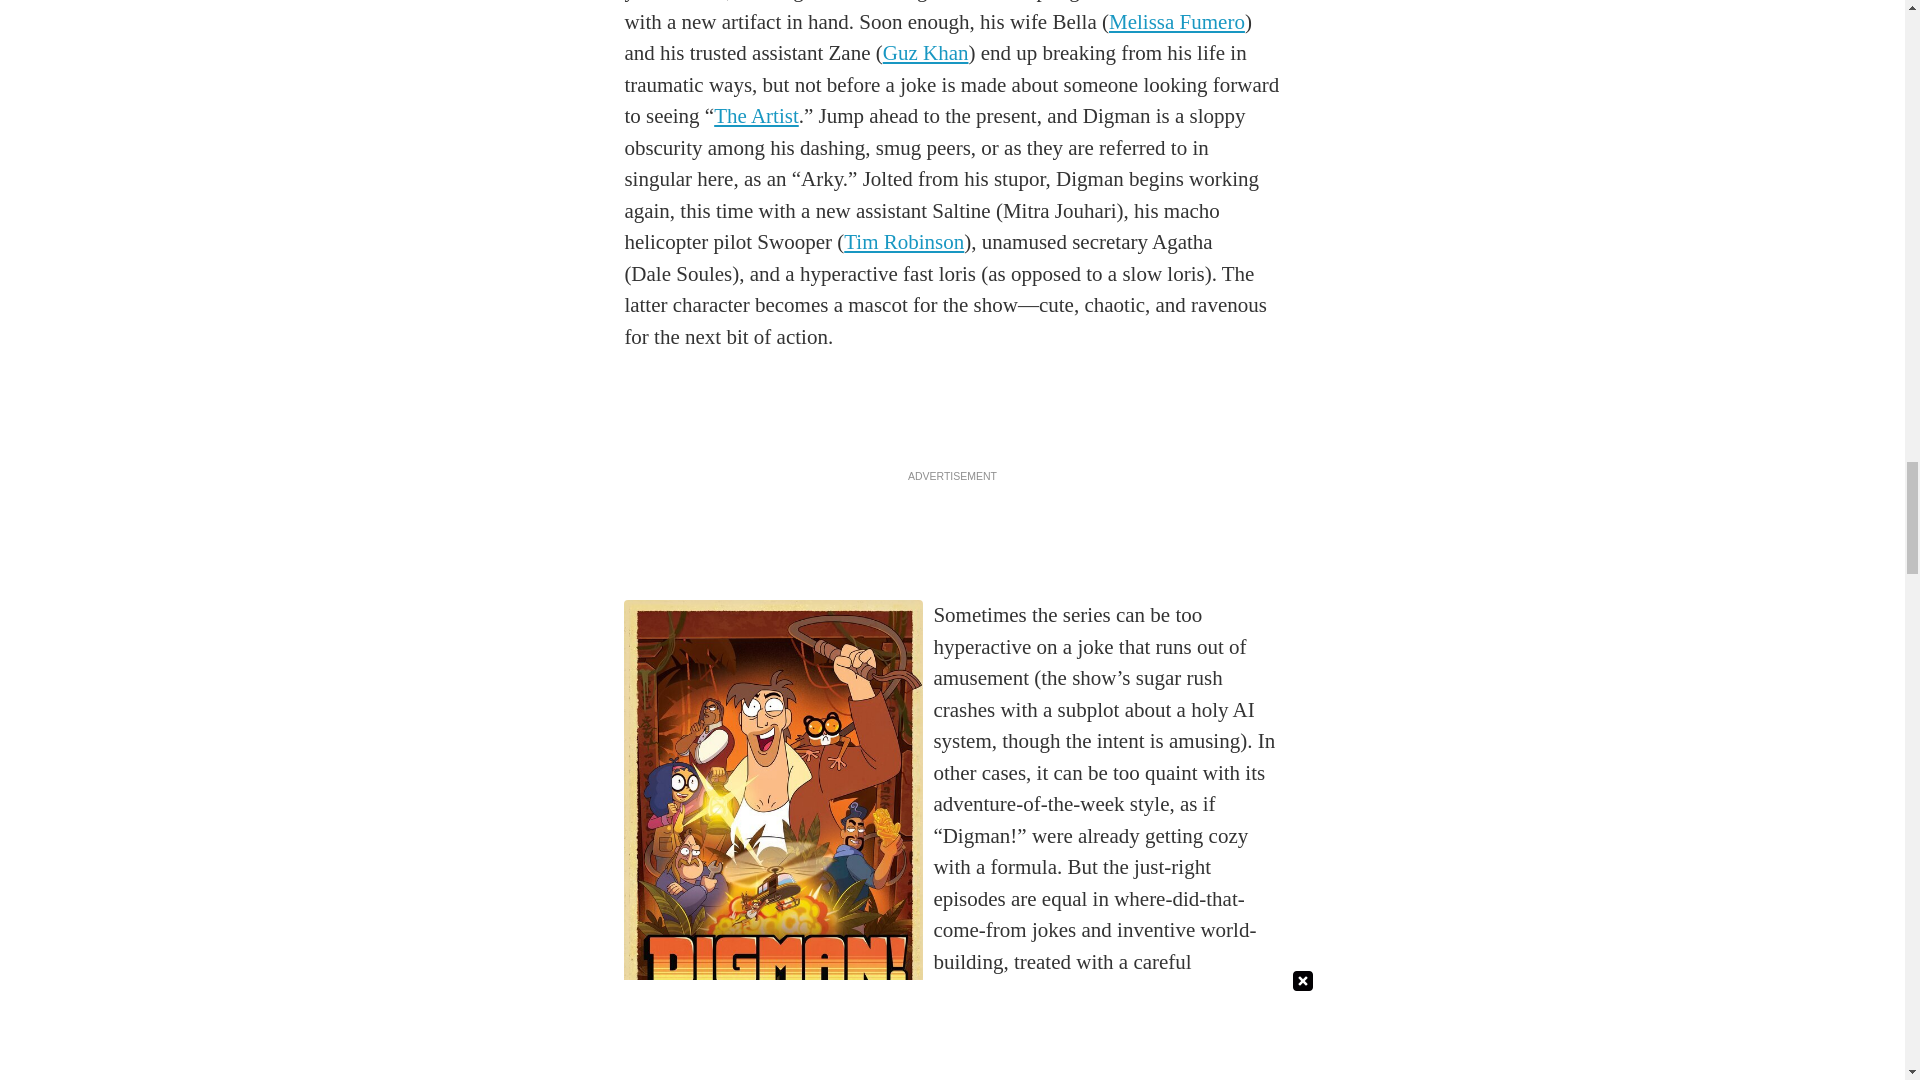  Describe the element at coordinates (904, 242) in the screenshot. I see `Tim Robinson` at that location.